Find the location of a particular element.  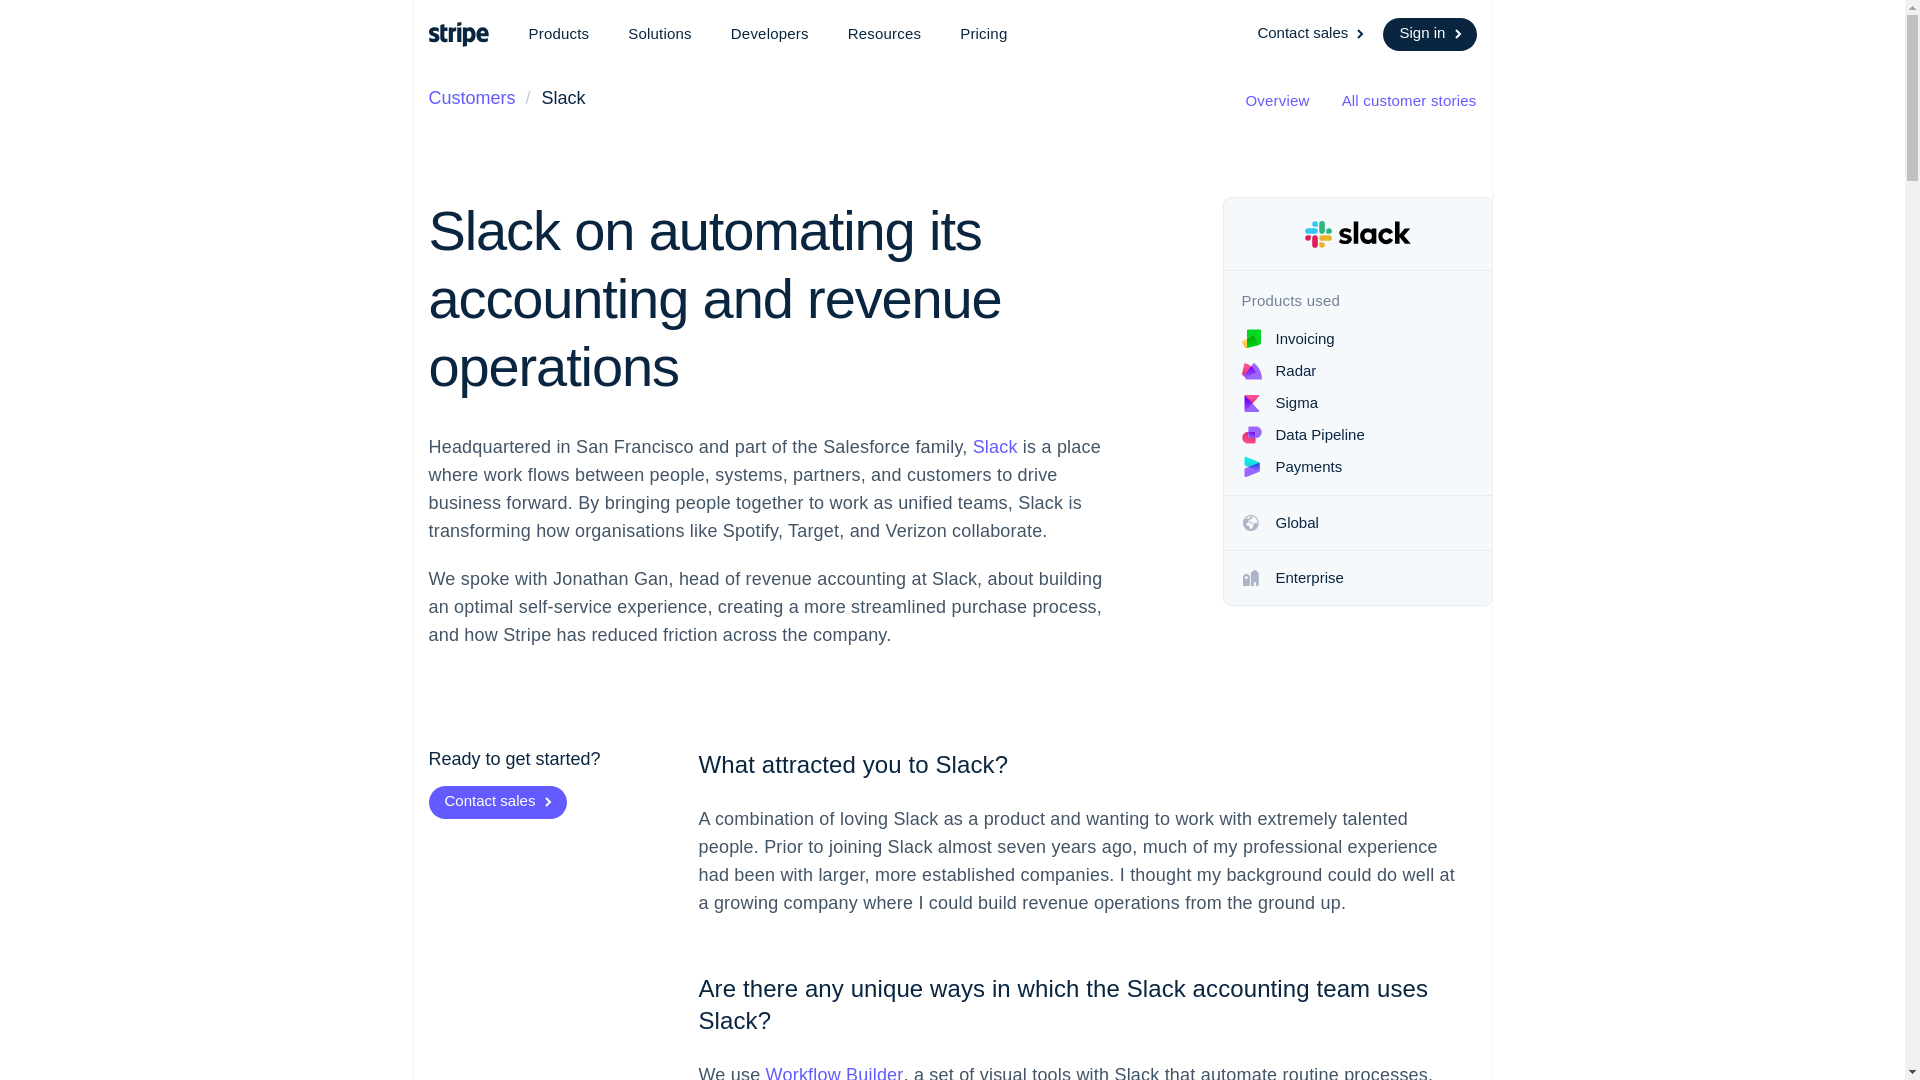

Products is located at coordinates (558, 34).